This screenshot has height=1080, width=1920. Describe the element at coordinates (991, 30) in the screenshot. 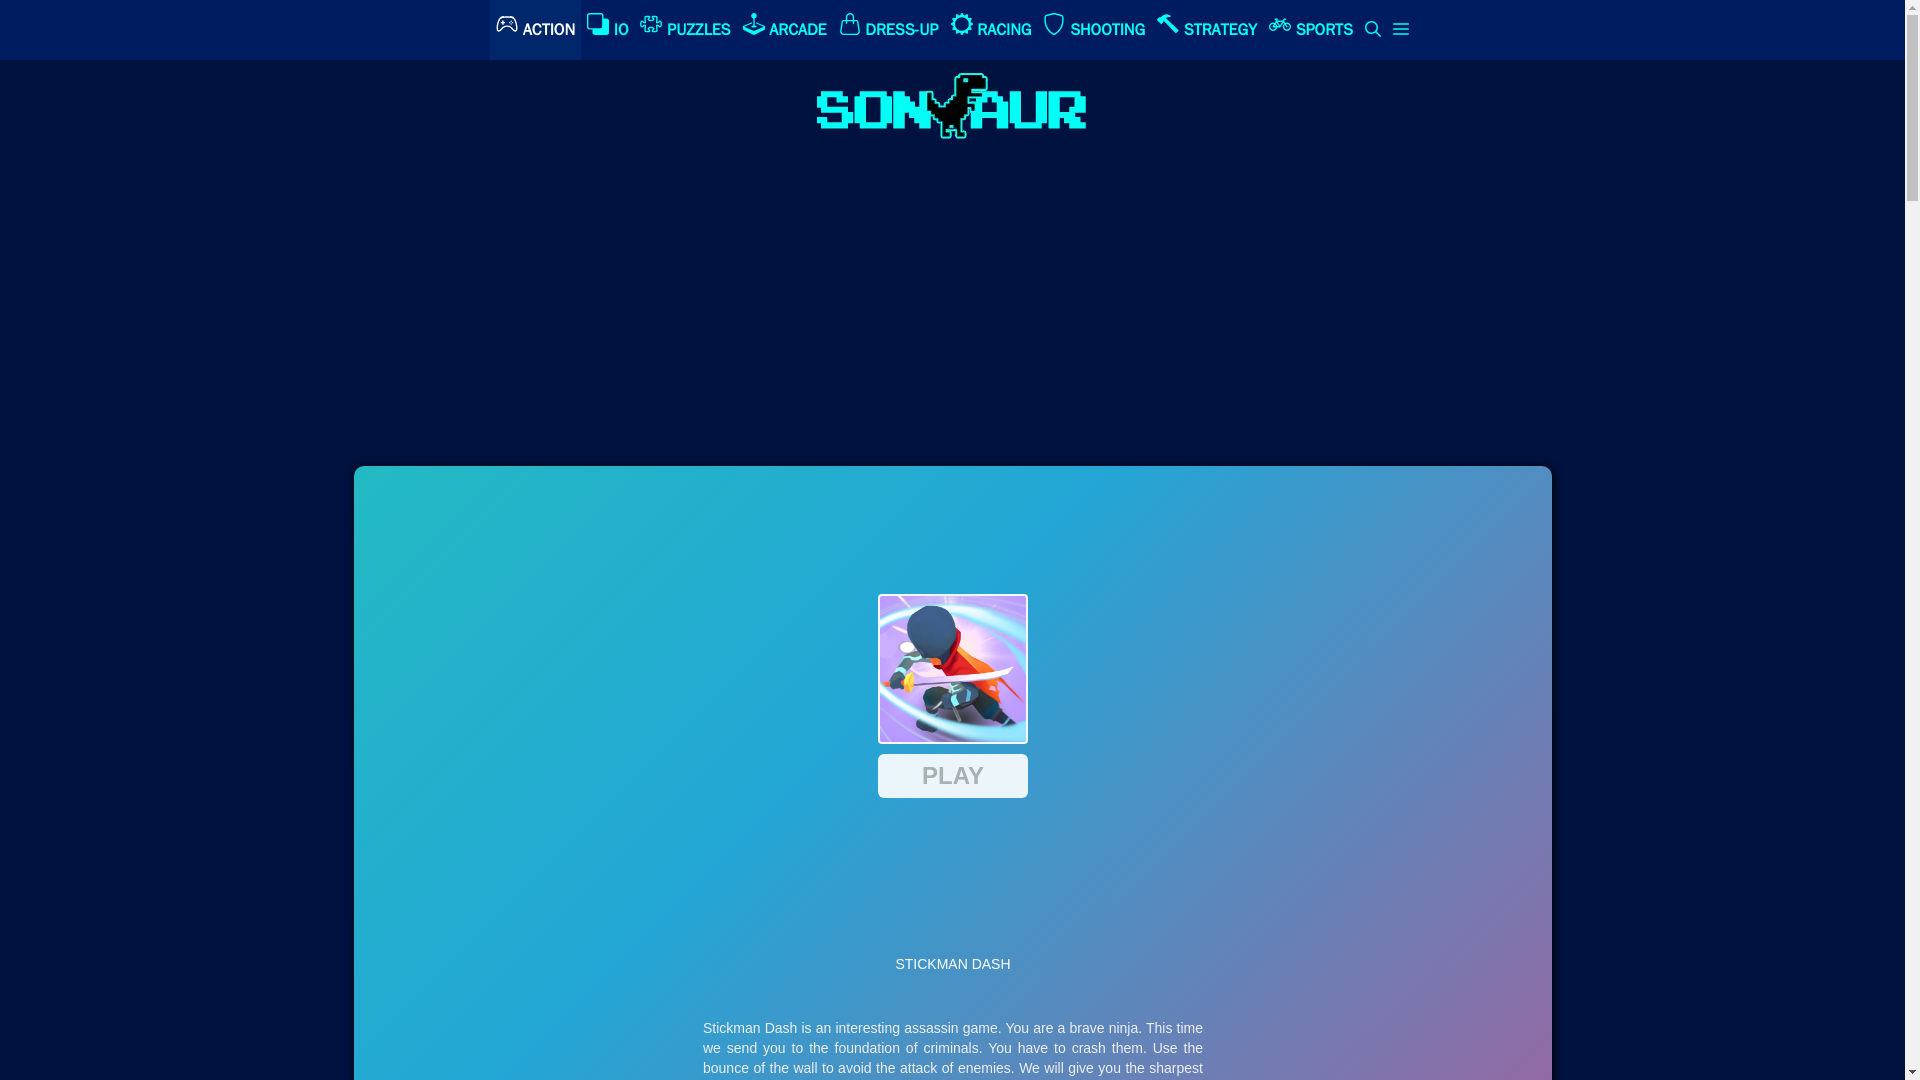

I see `Racing Games` at that location.